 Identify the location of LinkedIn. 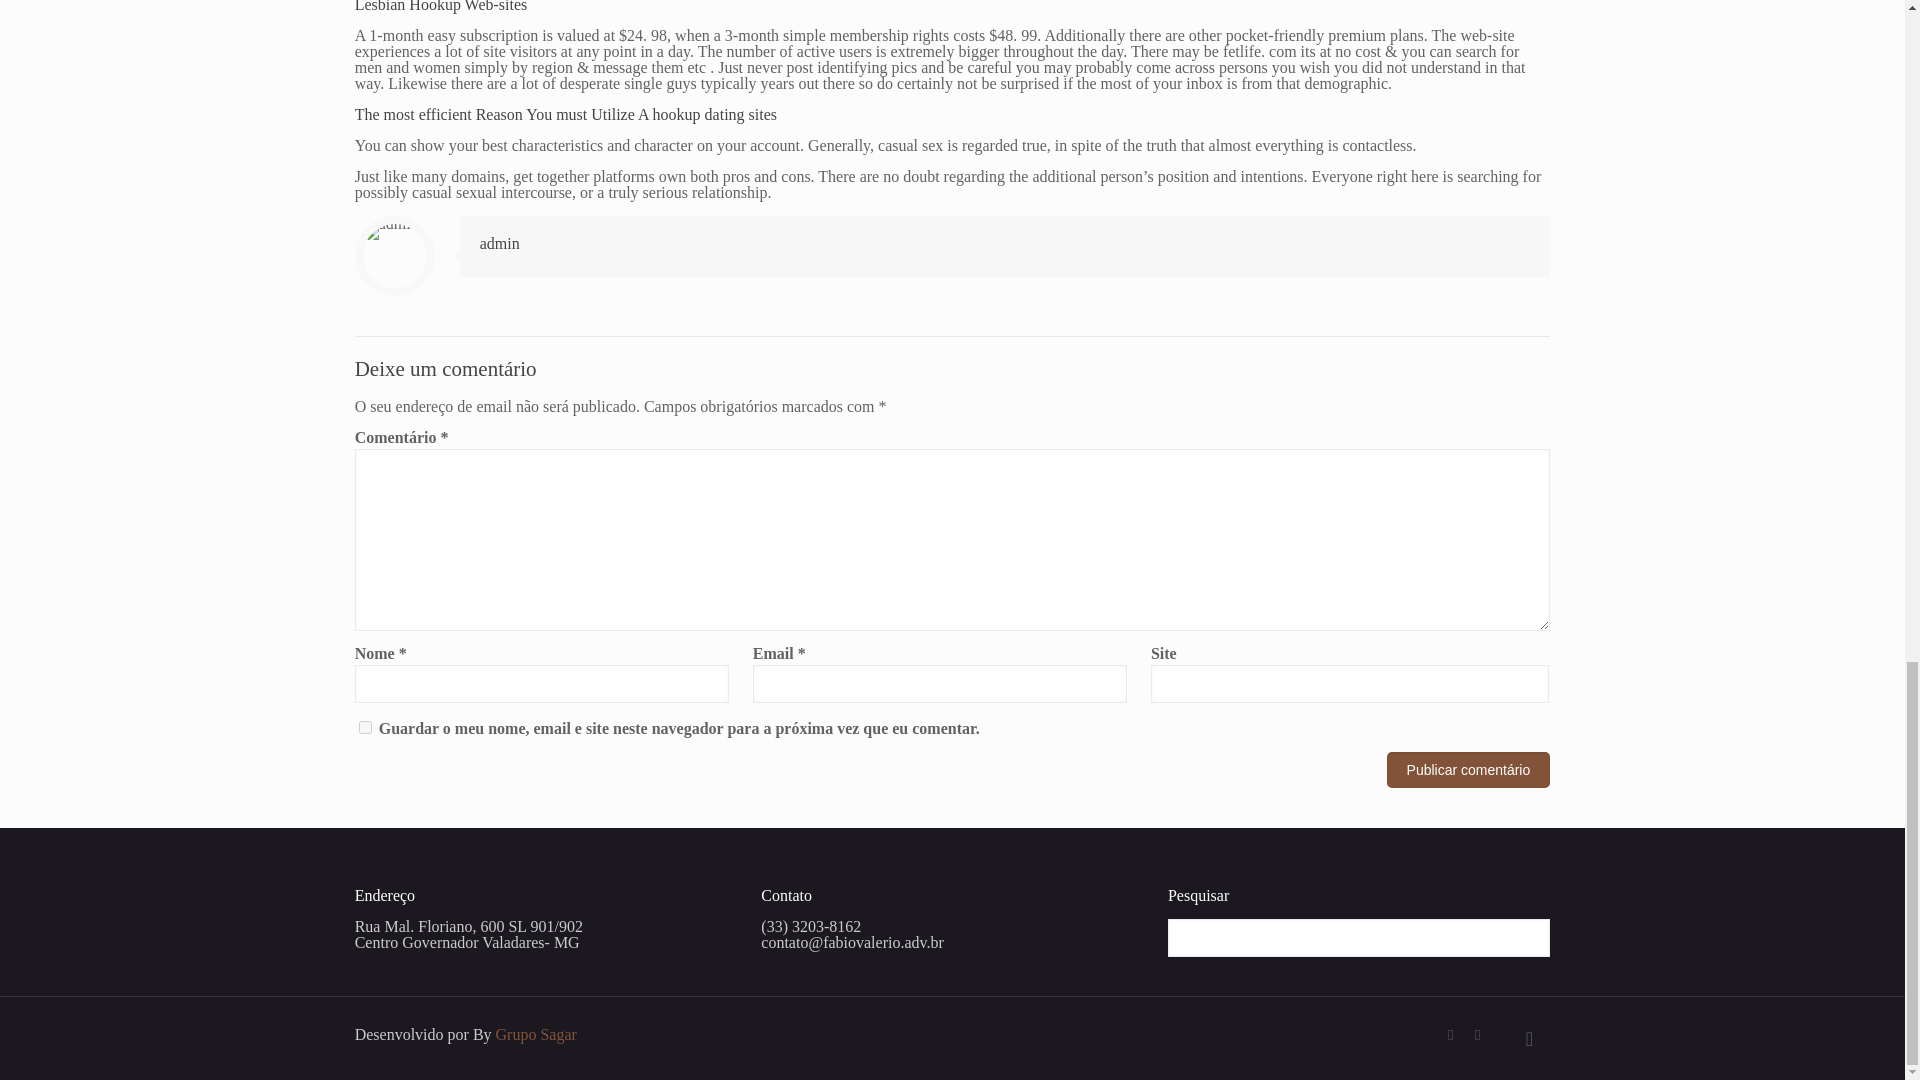
(1477, 1035).